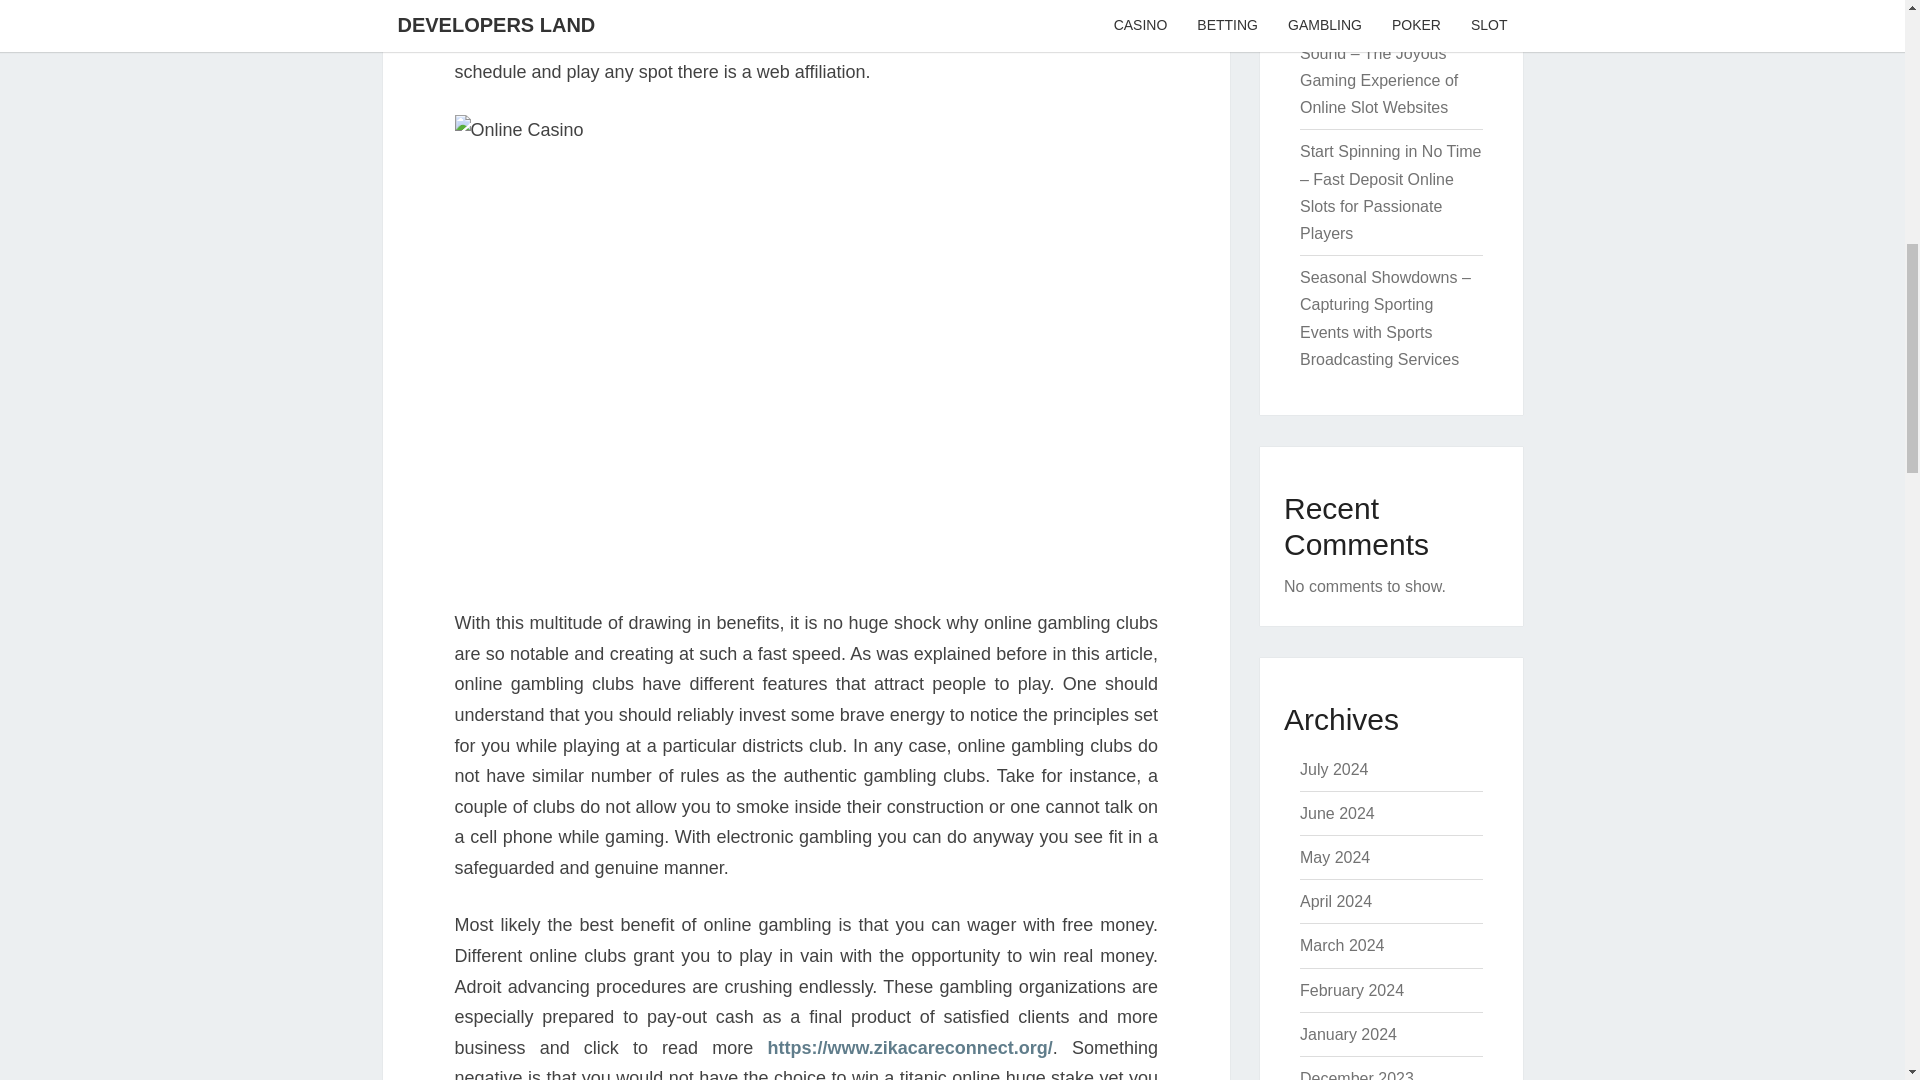  Describe the element at coordinates (1356, 1075) in the screenshot. I see `December 2023` at that location.